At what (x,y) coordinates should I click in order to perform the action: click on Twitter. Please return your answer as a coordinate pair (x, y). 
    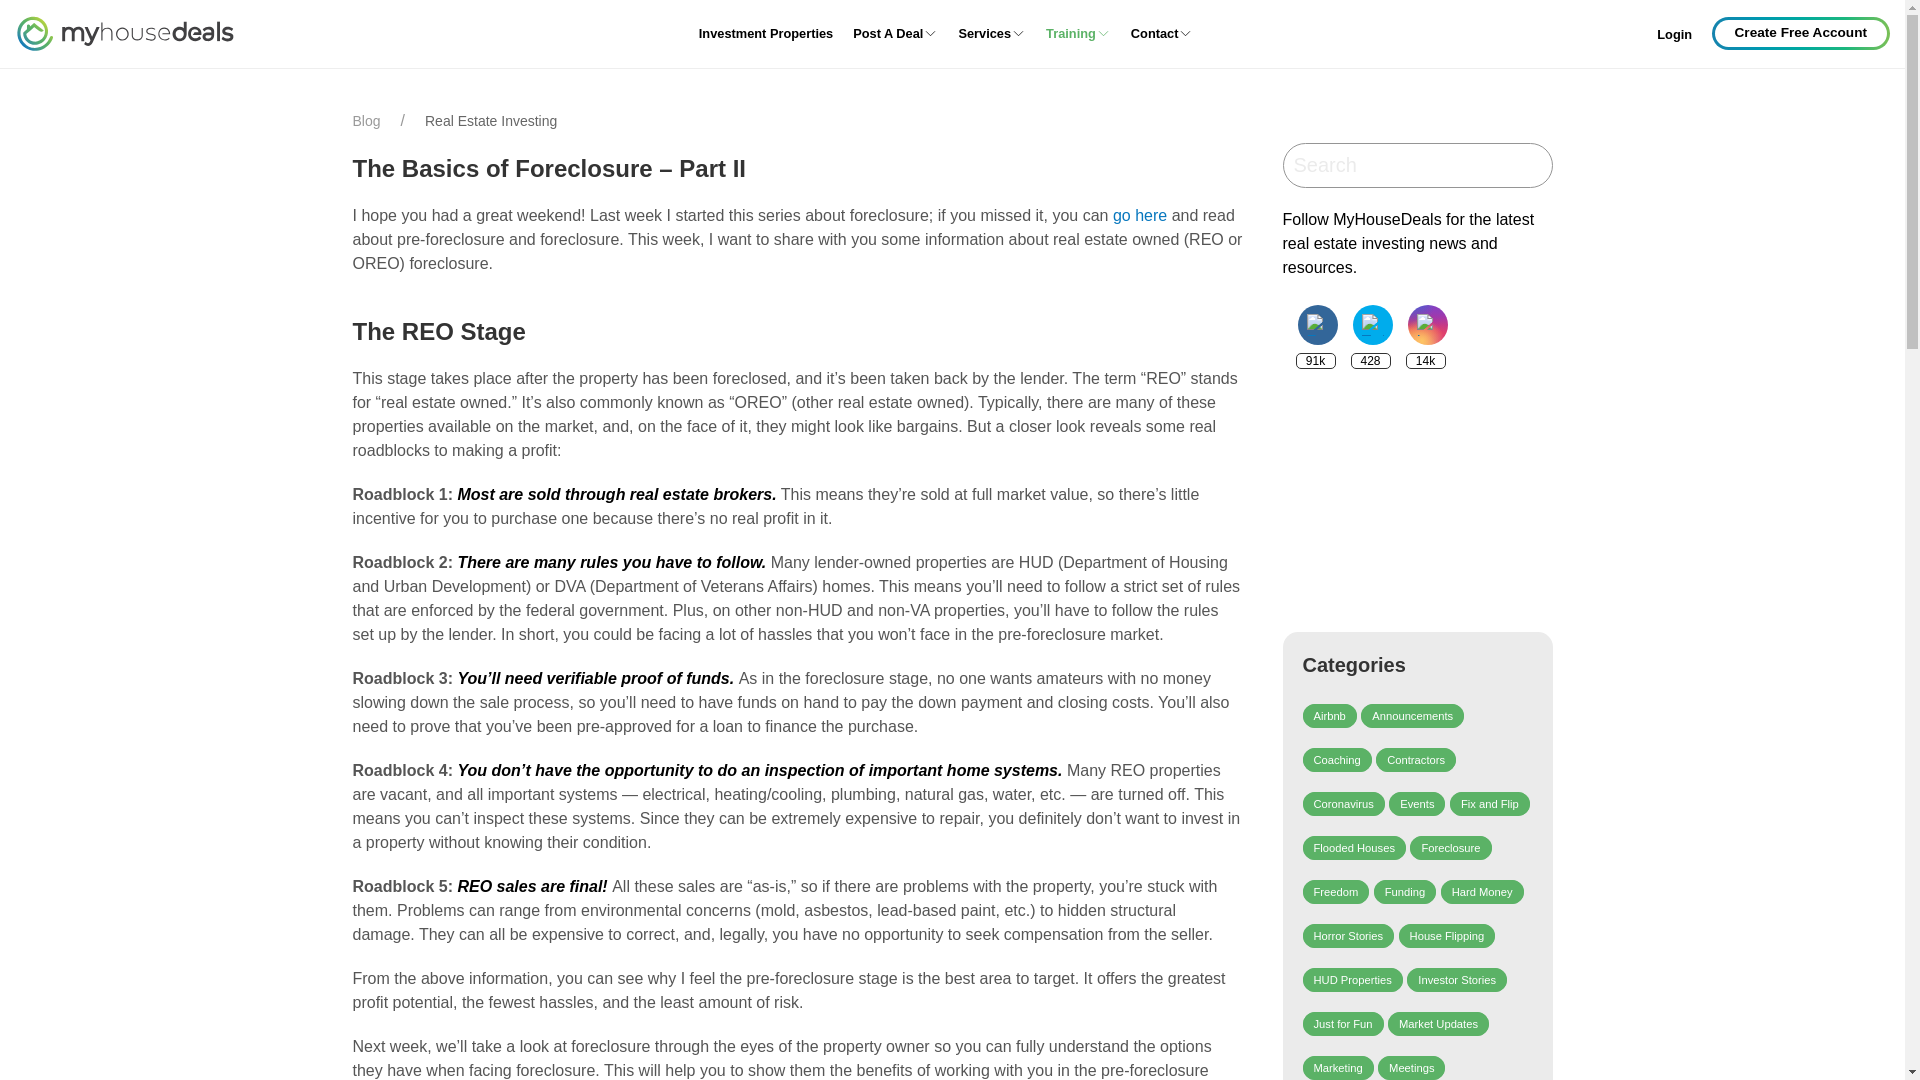
    Looking at the image, I should click on (1372, 324).